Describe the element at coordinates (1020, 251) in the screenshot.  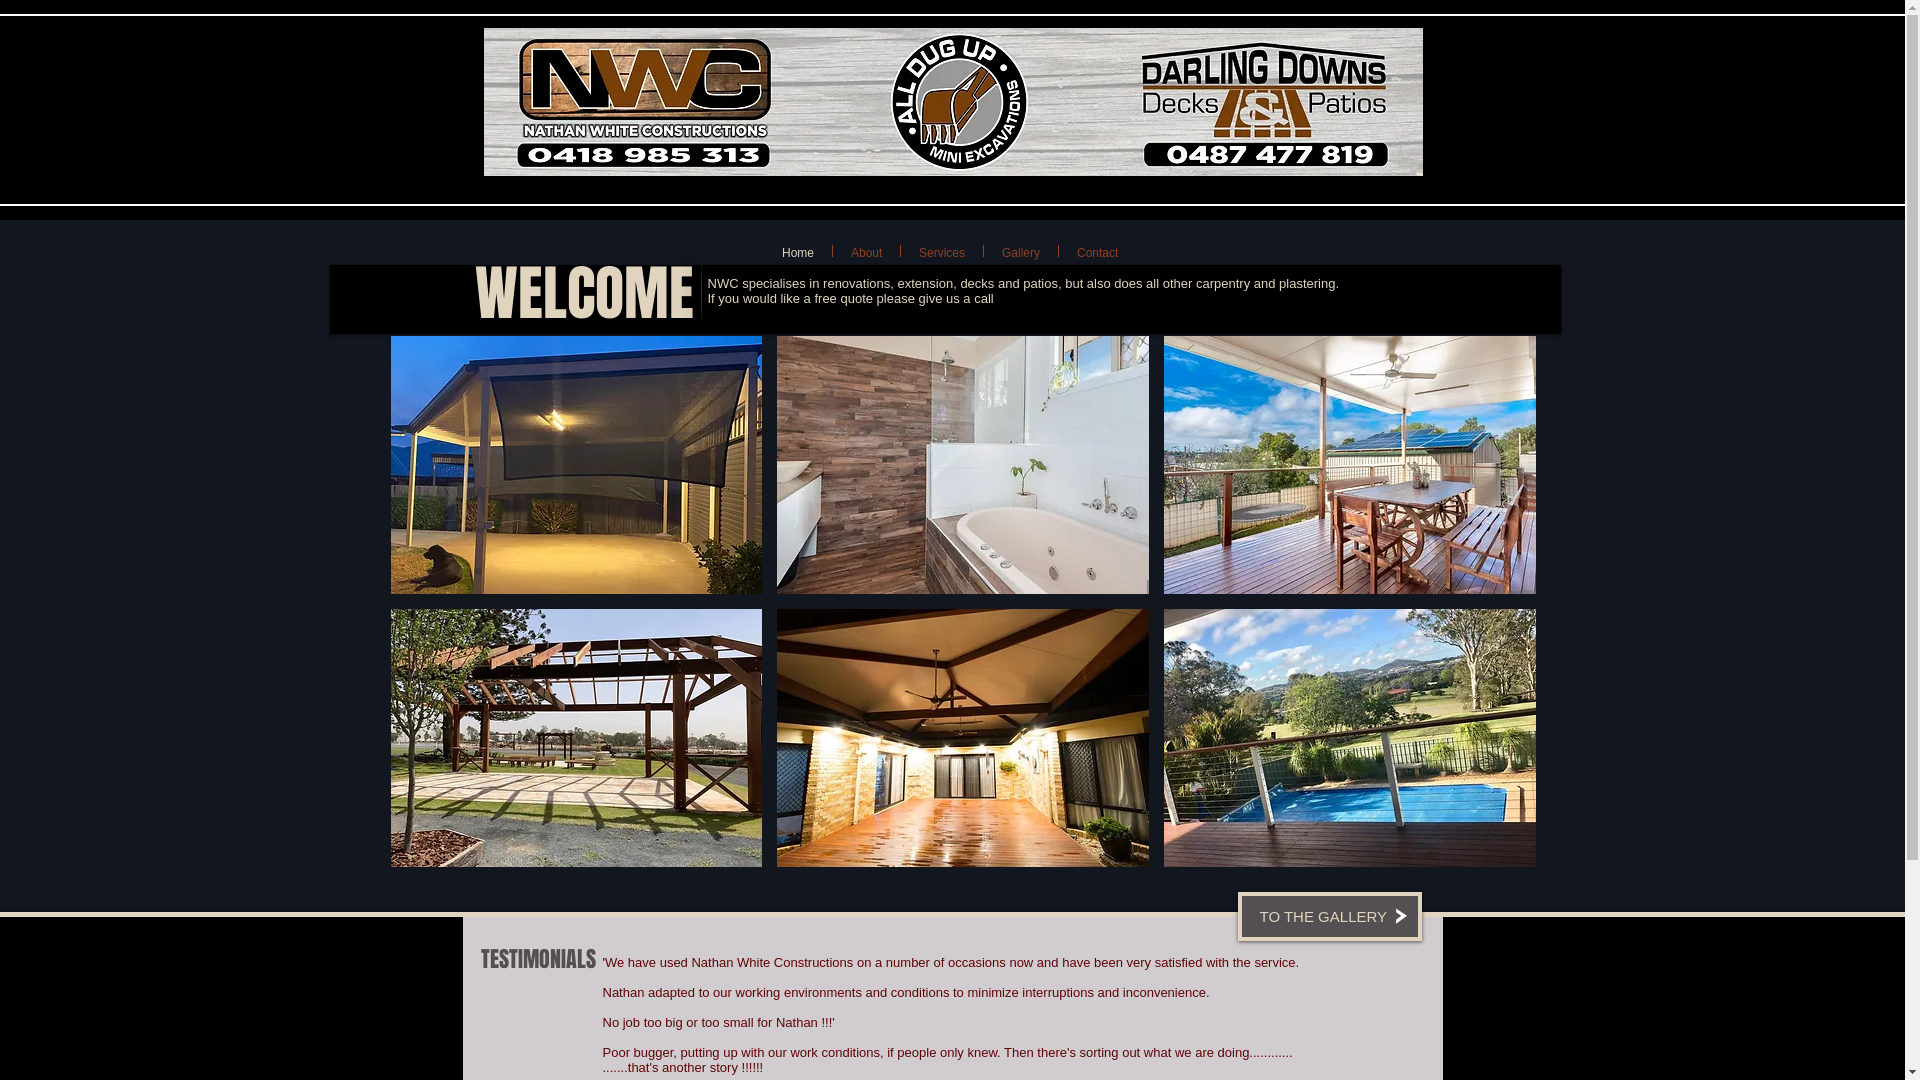
I see `Gallery` at that location.